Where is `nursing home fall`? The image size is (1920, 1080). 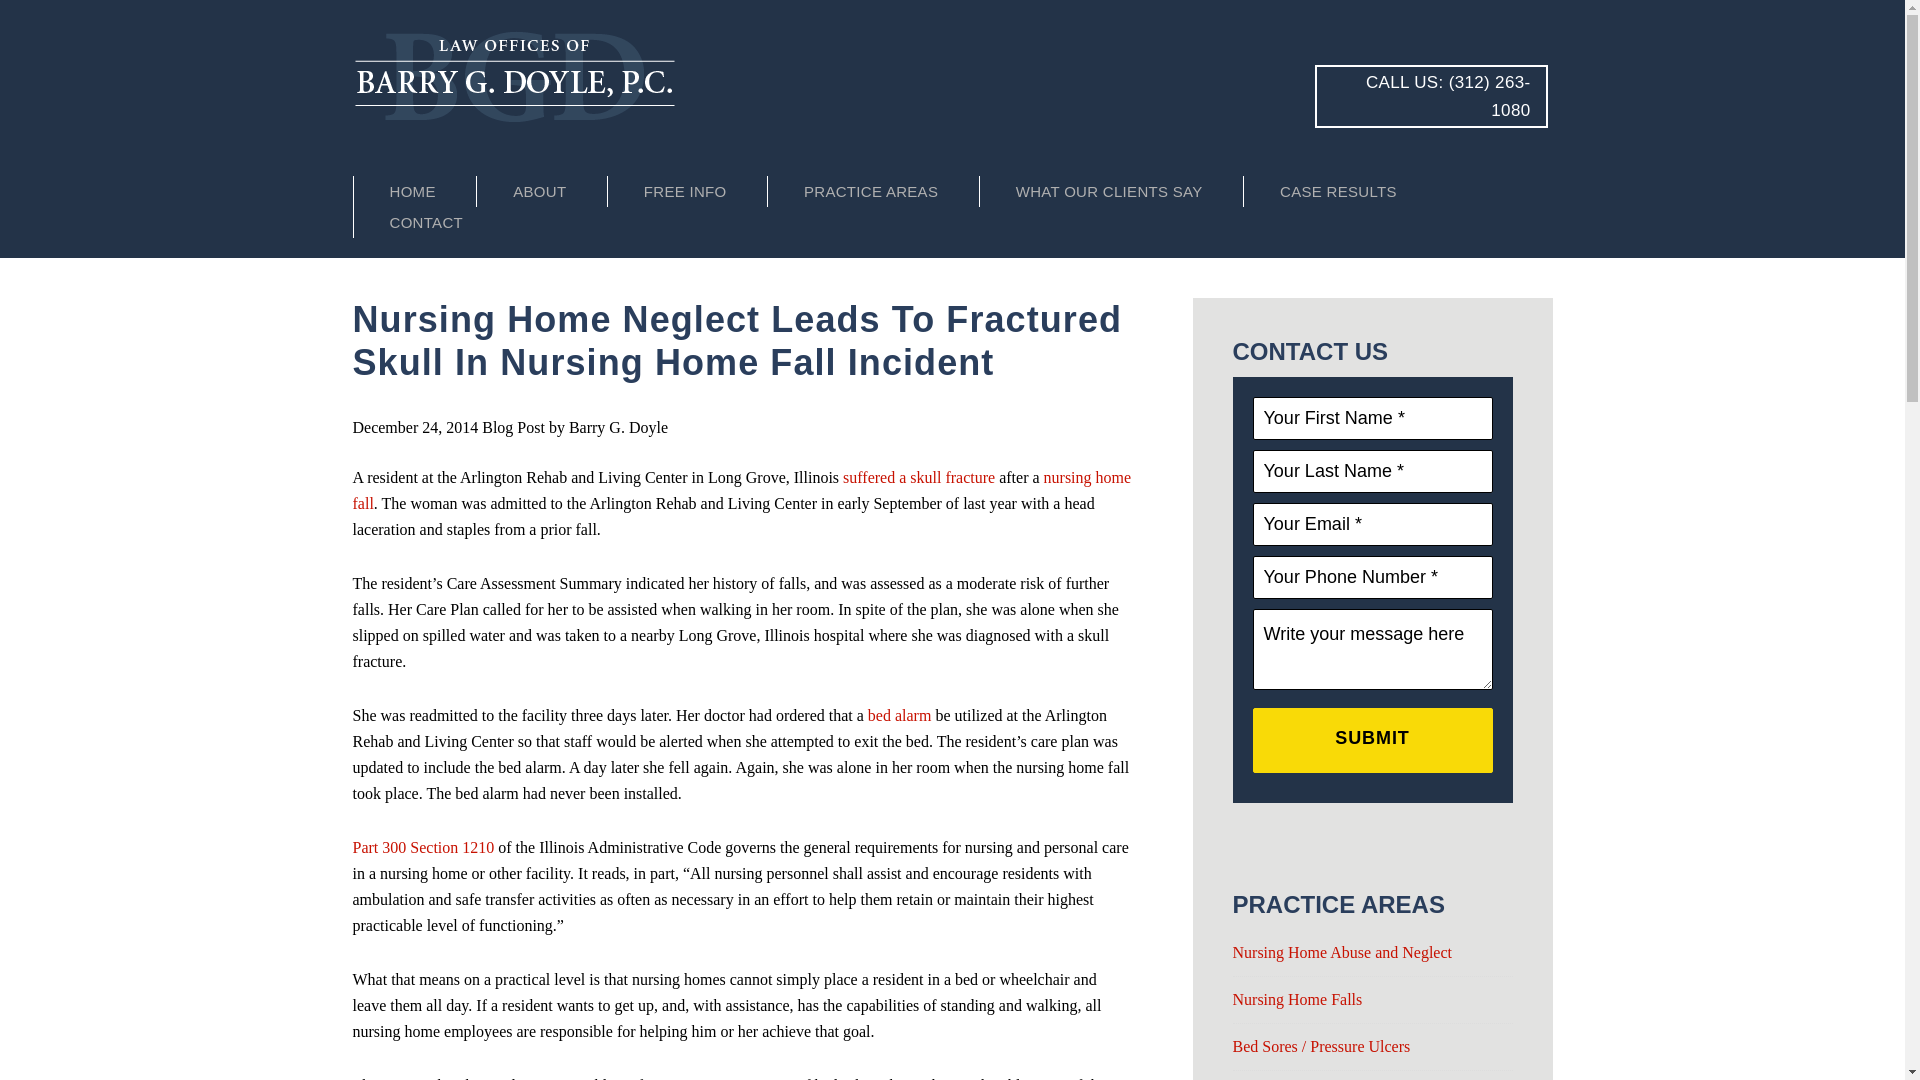 nursing home fall is located at coordinates (740, 490).